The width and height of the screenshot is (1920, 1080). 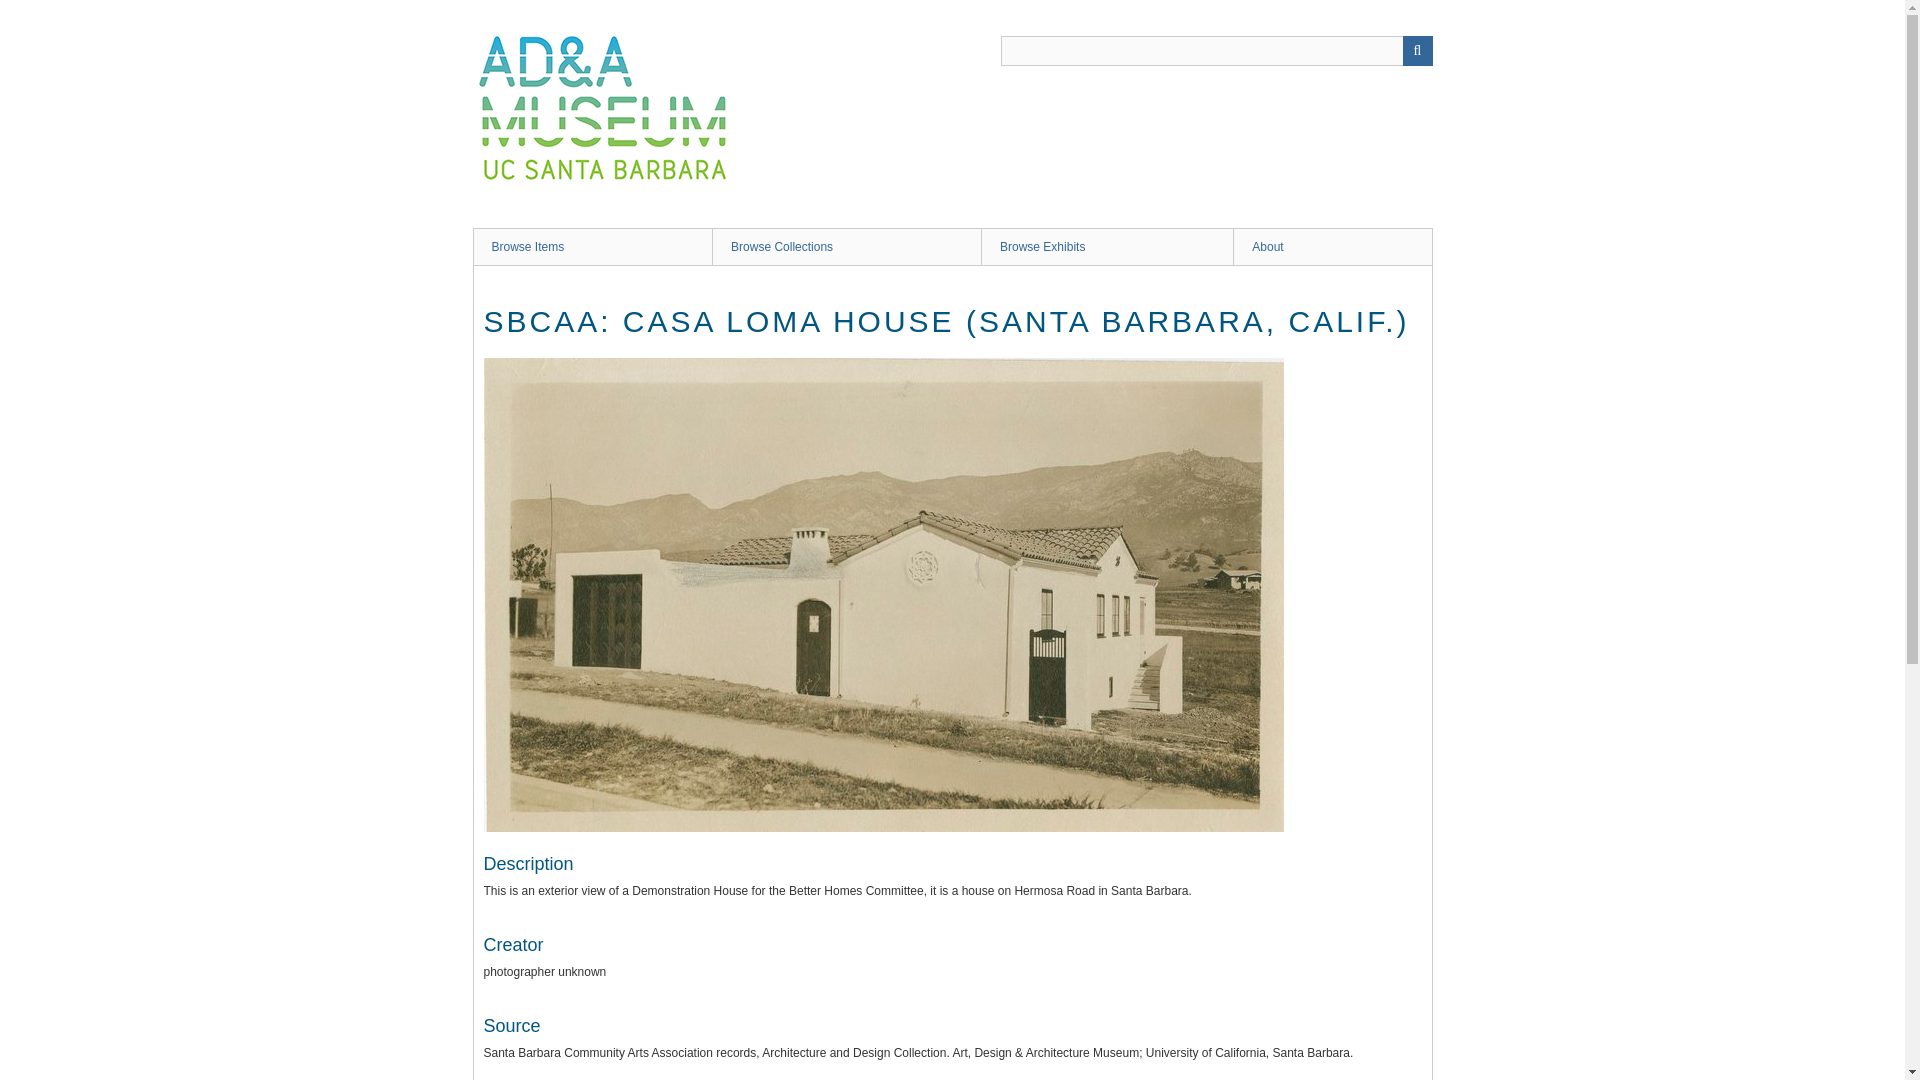 I want to click on Browse Exhibits, so click(x=1106, y=246).